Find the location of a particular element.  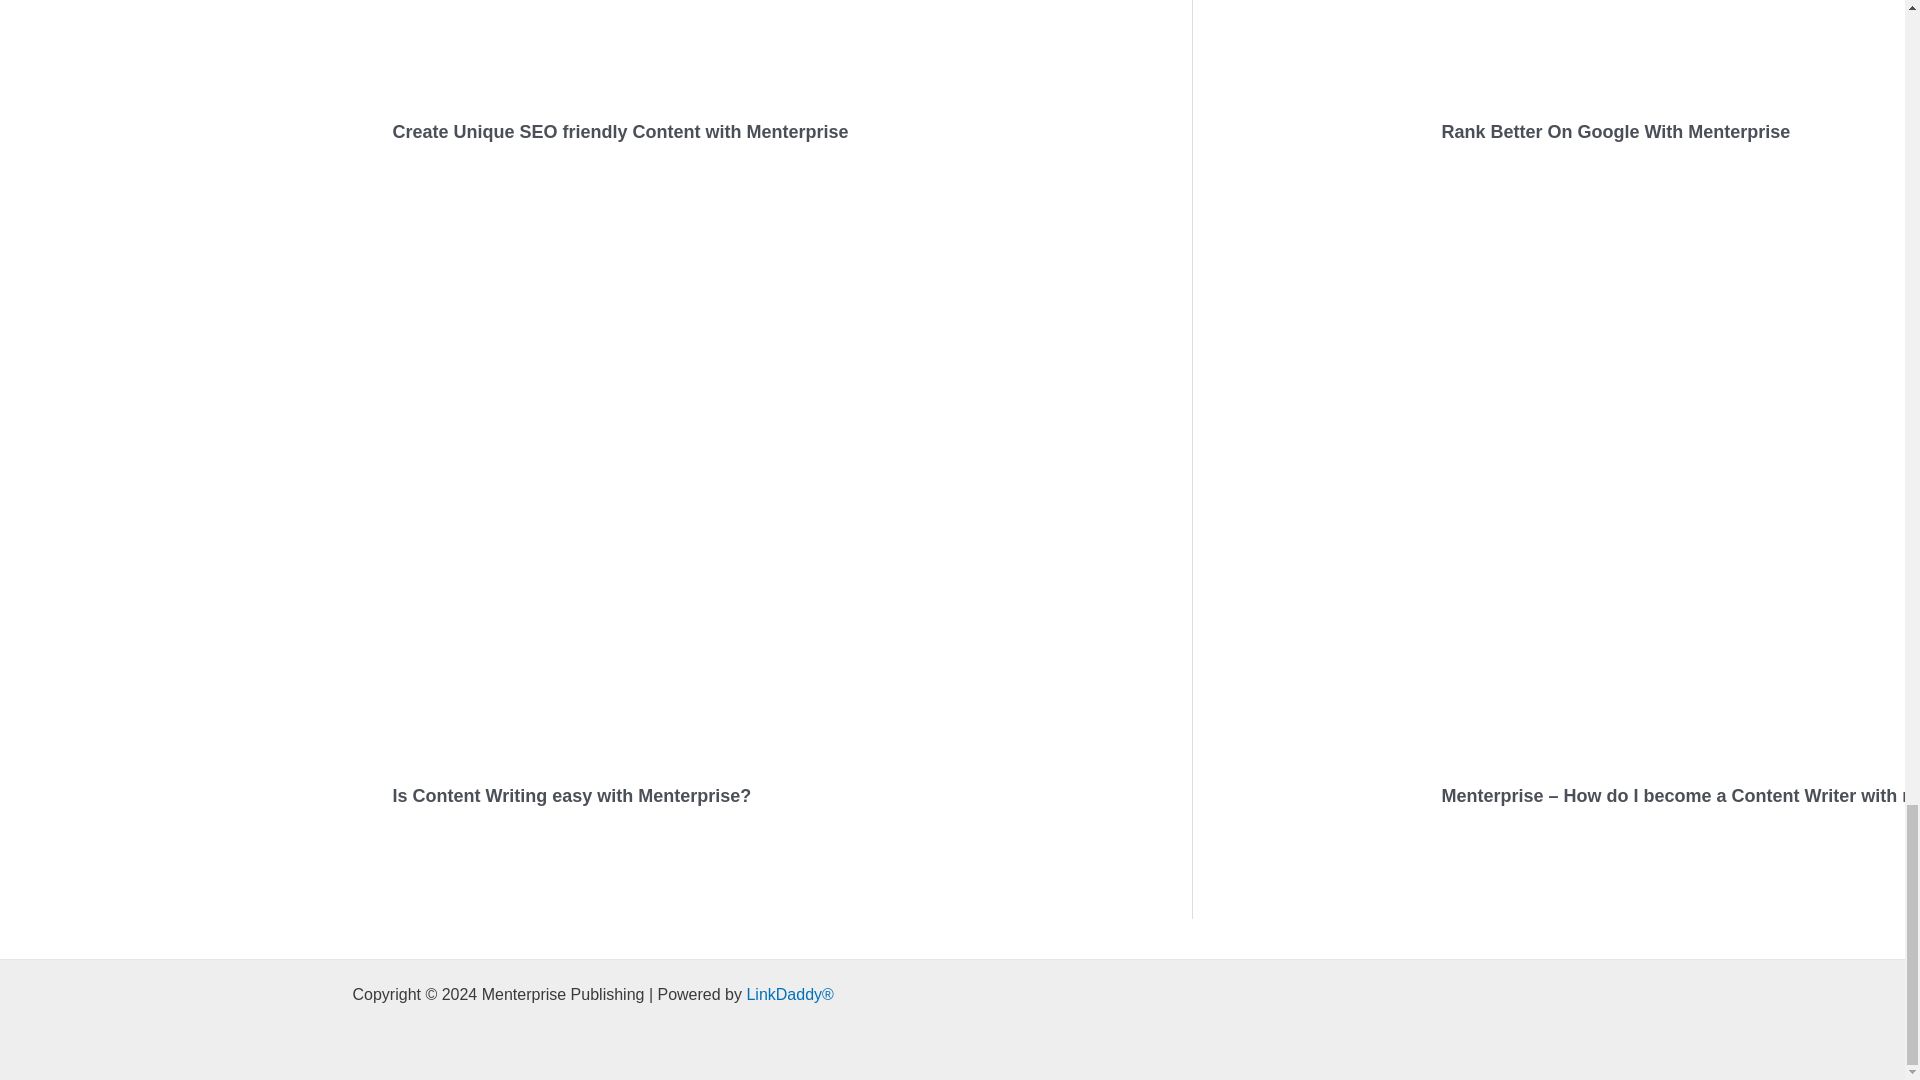

Create Unique SEO friendly Content with Menterprise is located at coordinates (620, 132).